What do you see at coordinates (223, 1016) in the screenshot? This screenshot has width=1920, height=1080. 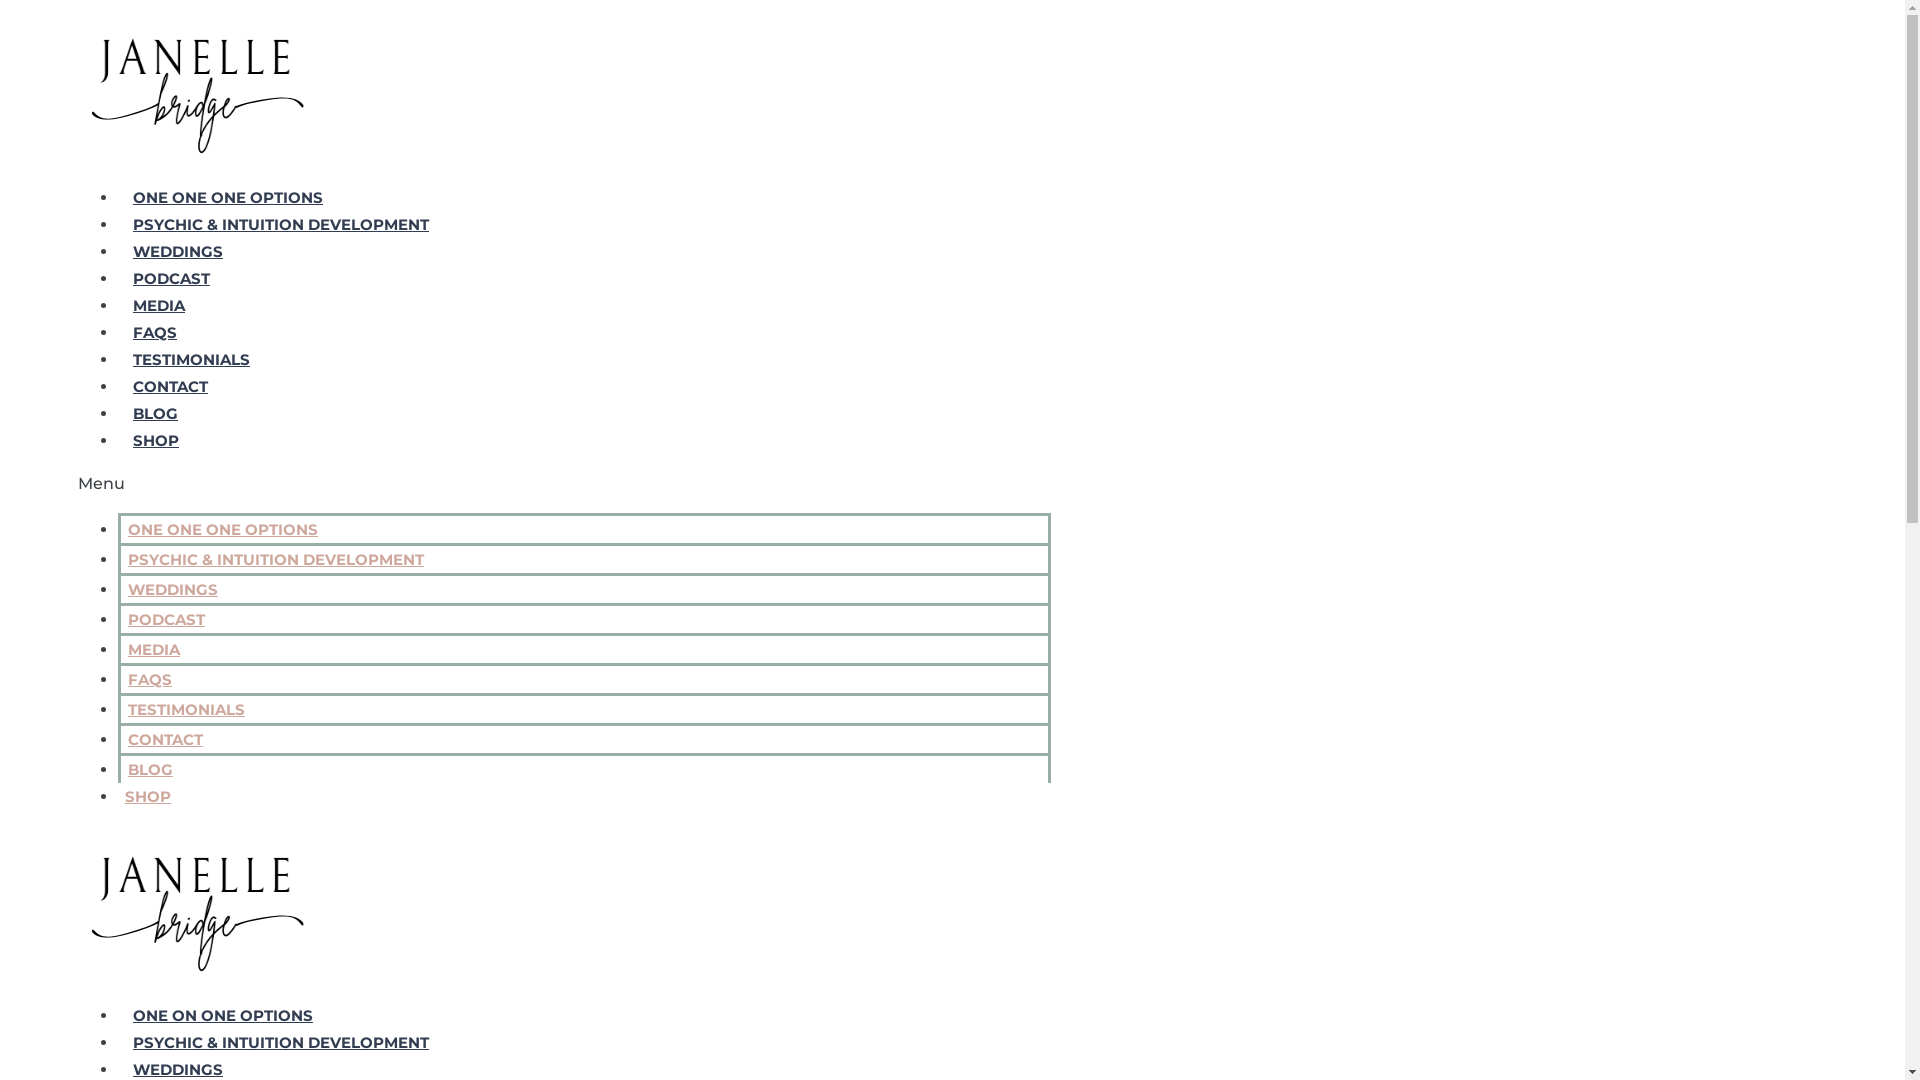 I see `ONE ON ONE OPTIONS` at bounding box center [223, 1016].